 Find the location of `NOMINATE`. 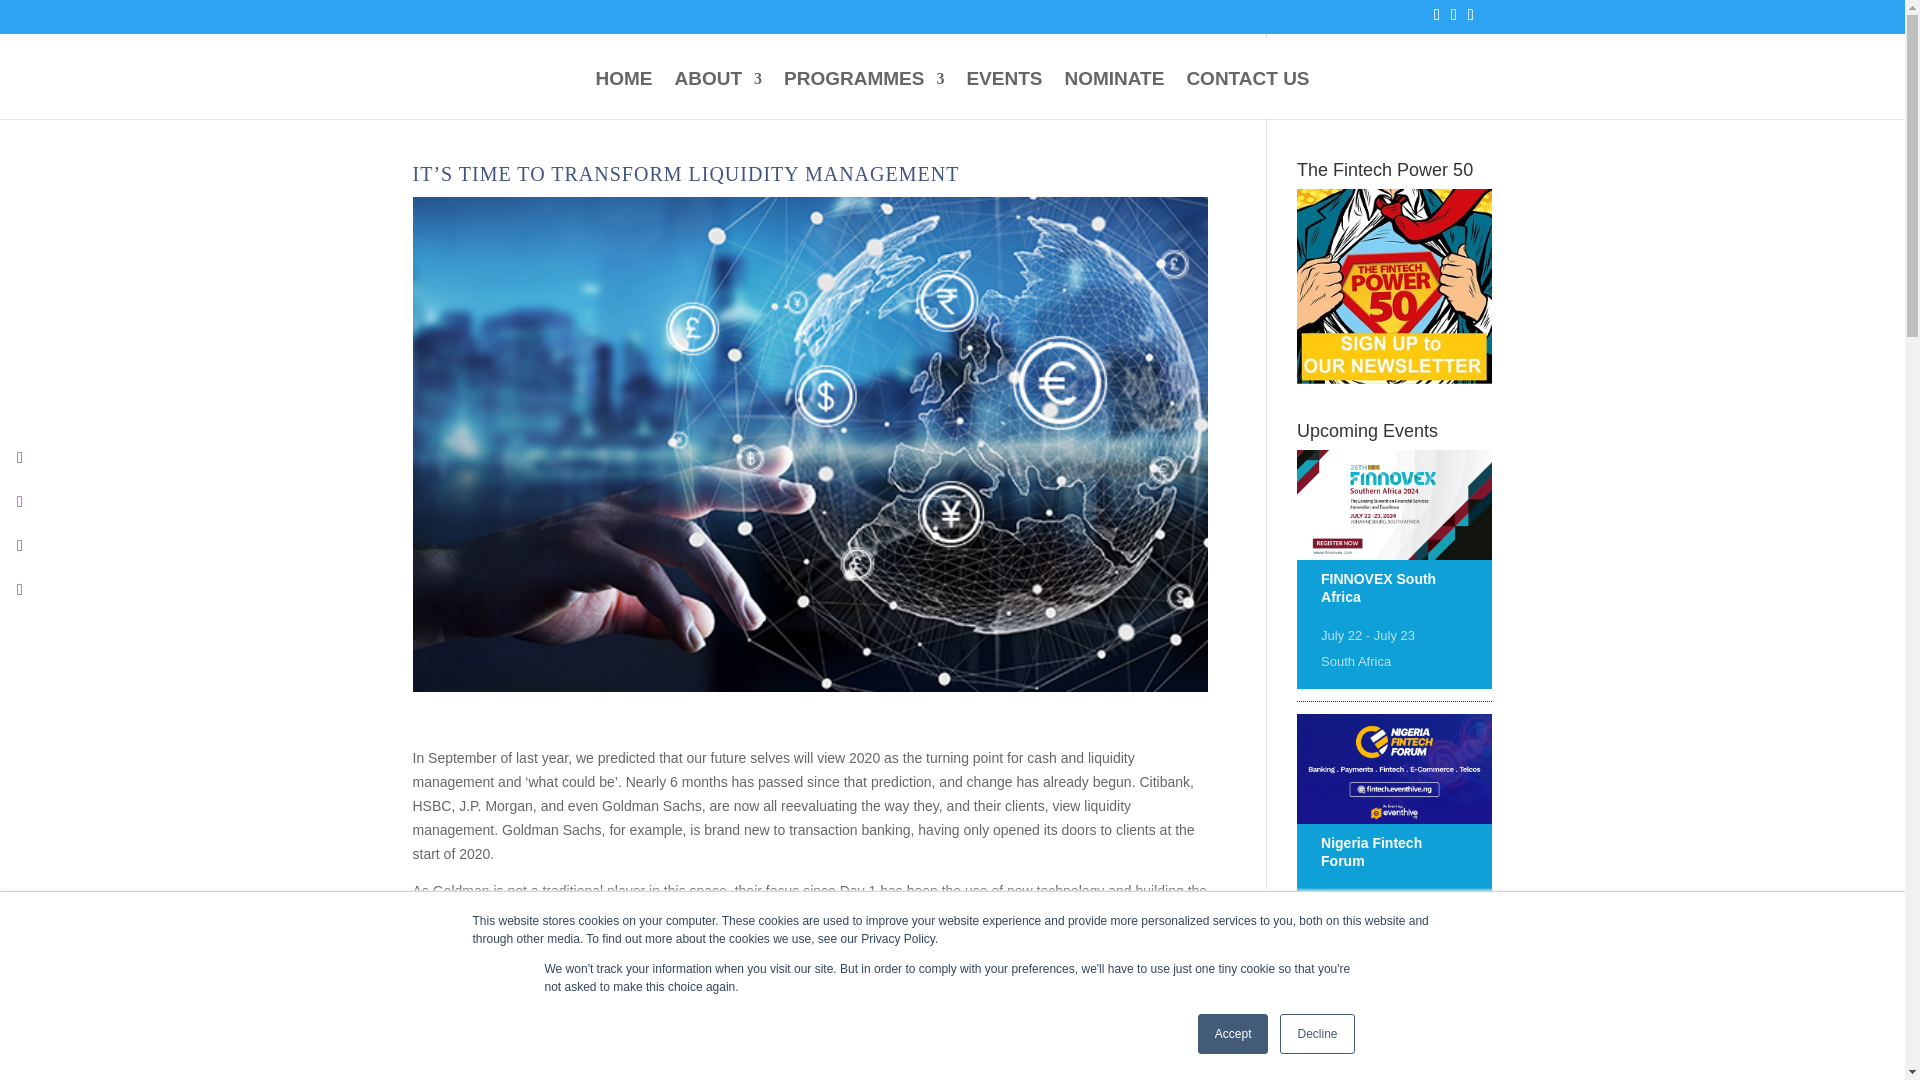

NOMINATE is located at coordinates (1113, 95).